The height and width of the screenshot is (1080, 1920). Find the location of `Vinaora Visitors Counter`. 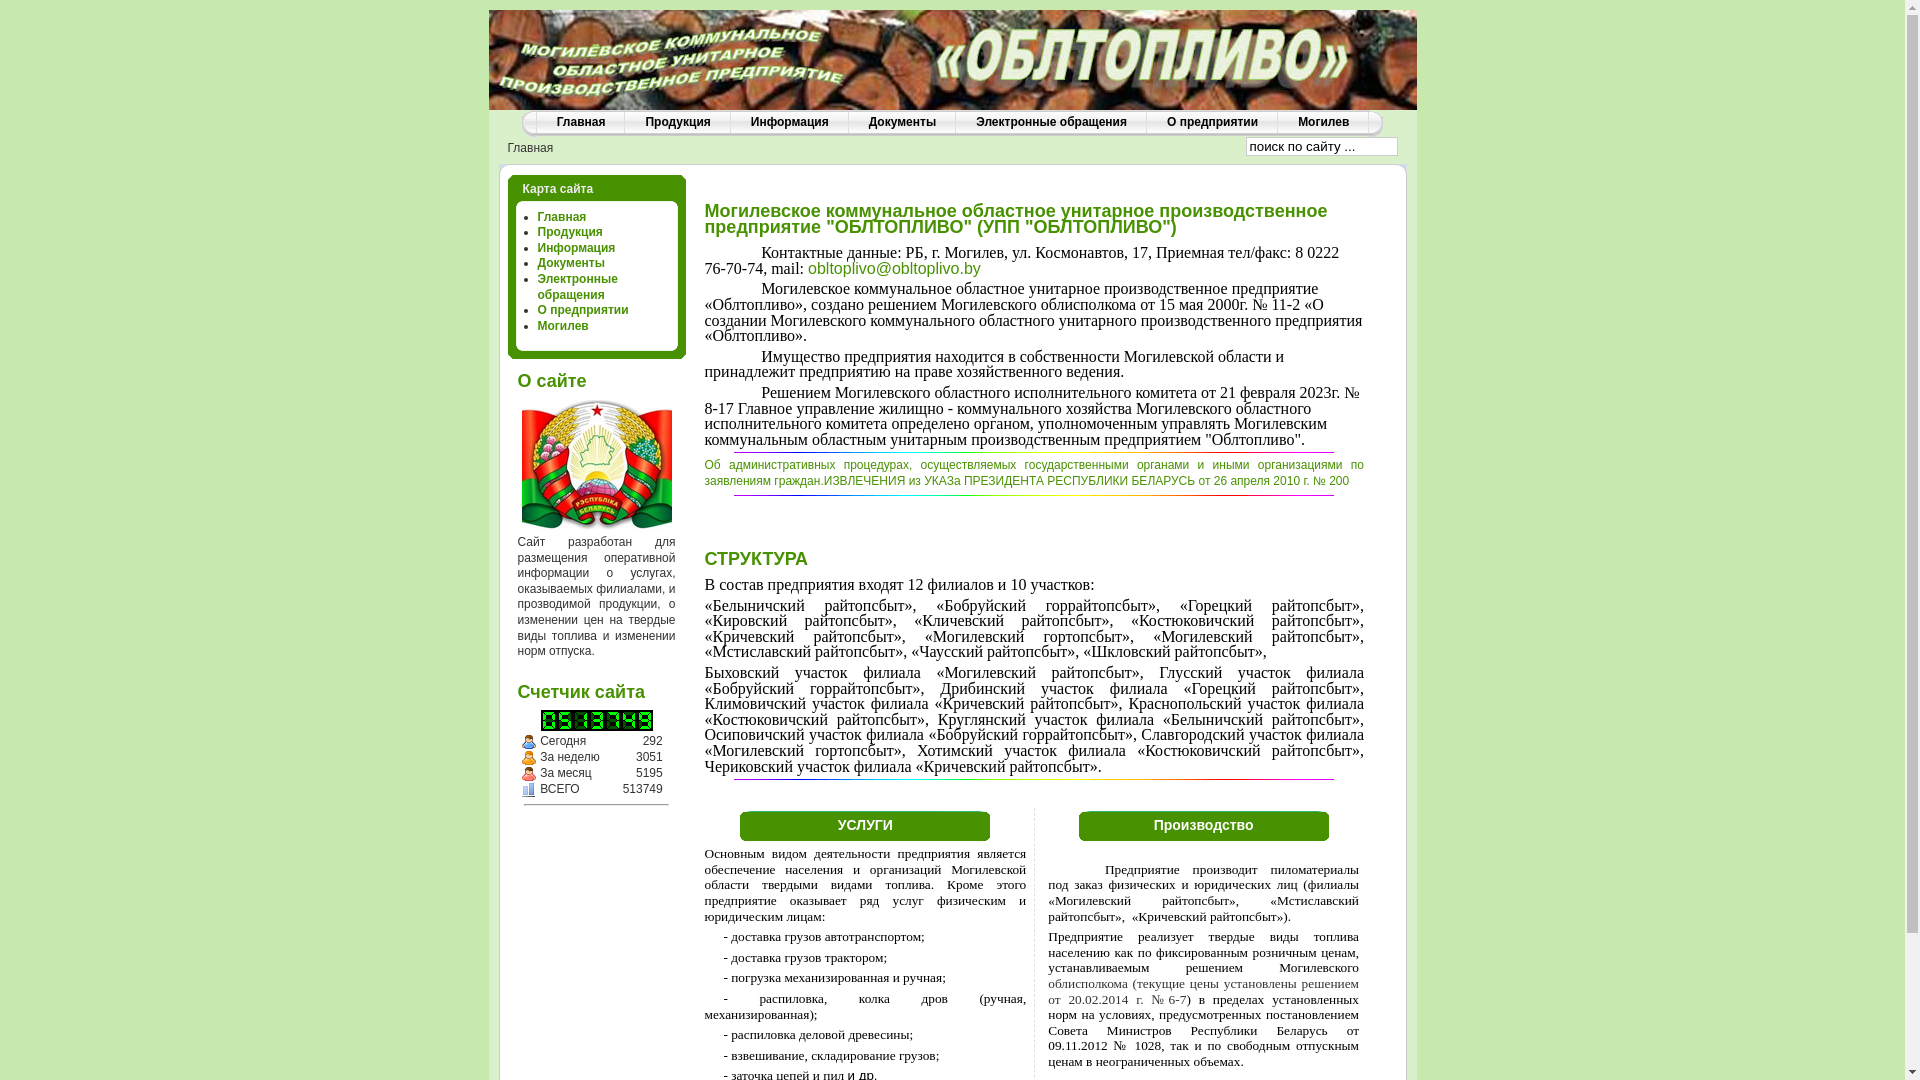

Vinaora Visitors Counter is located at coordinates (580, 720).